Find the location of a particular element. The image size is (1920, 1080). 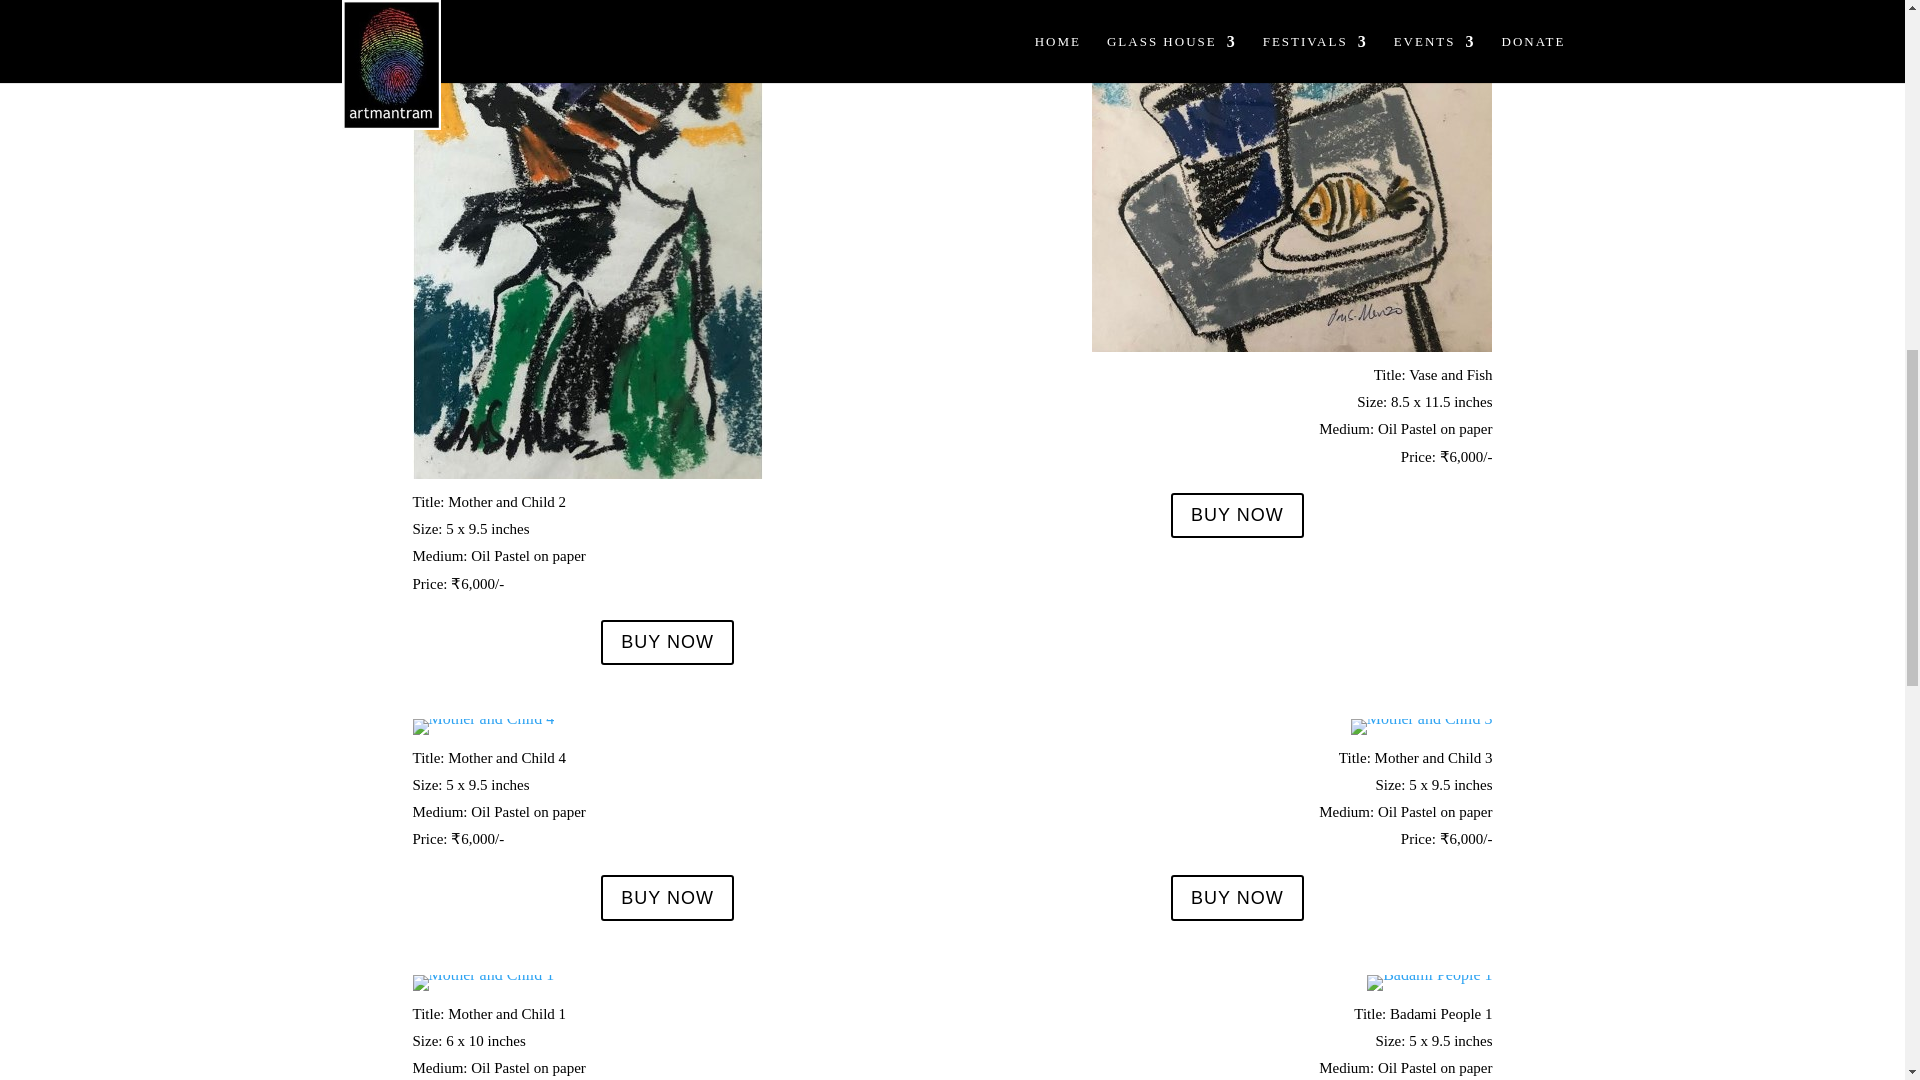

BUY NOW is located at coordinates (666, 642).